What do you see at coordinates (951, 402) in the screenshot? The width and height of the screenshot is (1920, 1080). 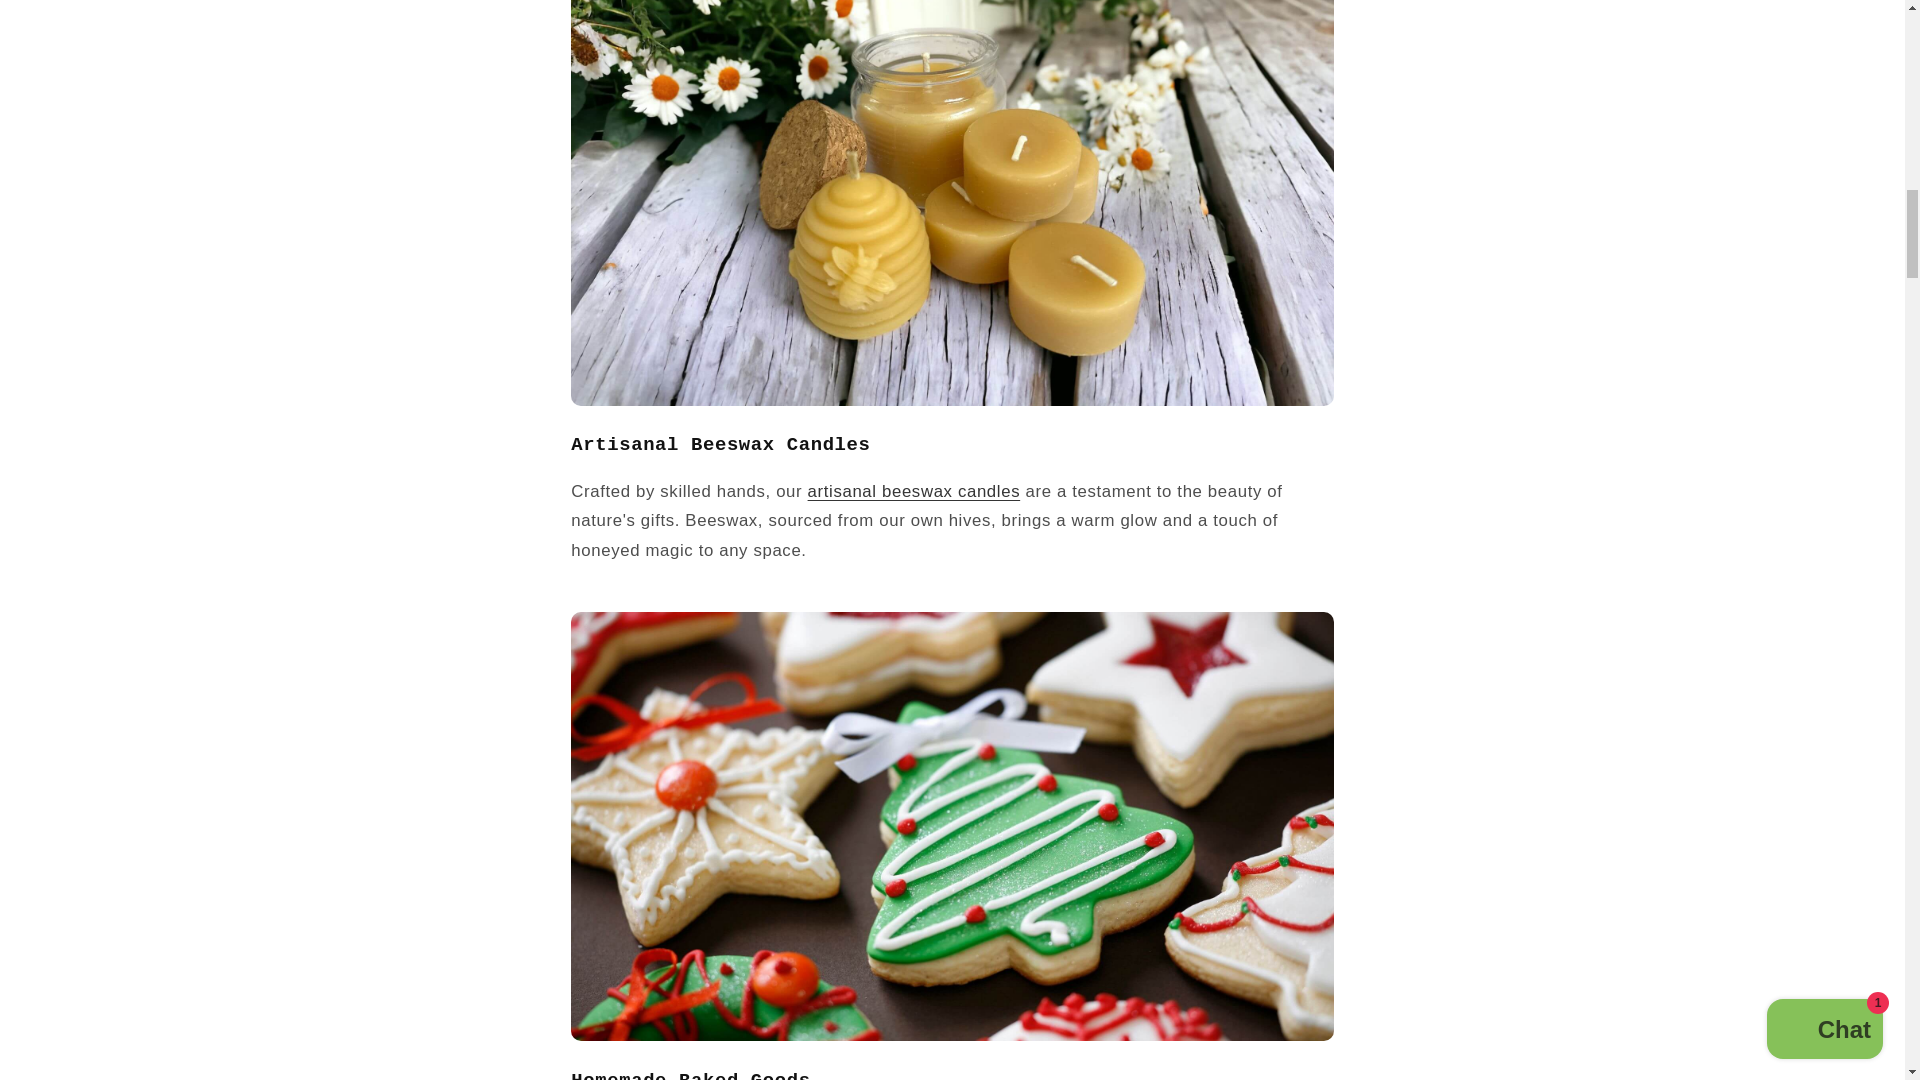 I see `Collombatti Naturals Beeswax Candles` at bounding box center [951, 402].